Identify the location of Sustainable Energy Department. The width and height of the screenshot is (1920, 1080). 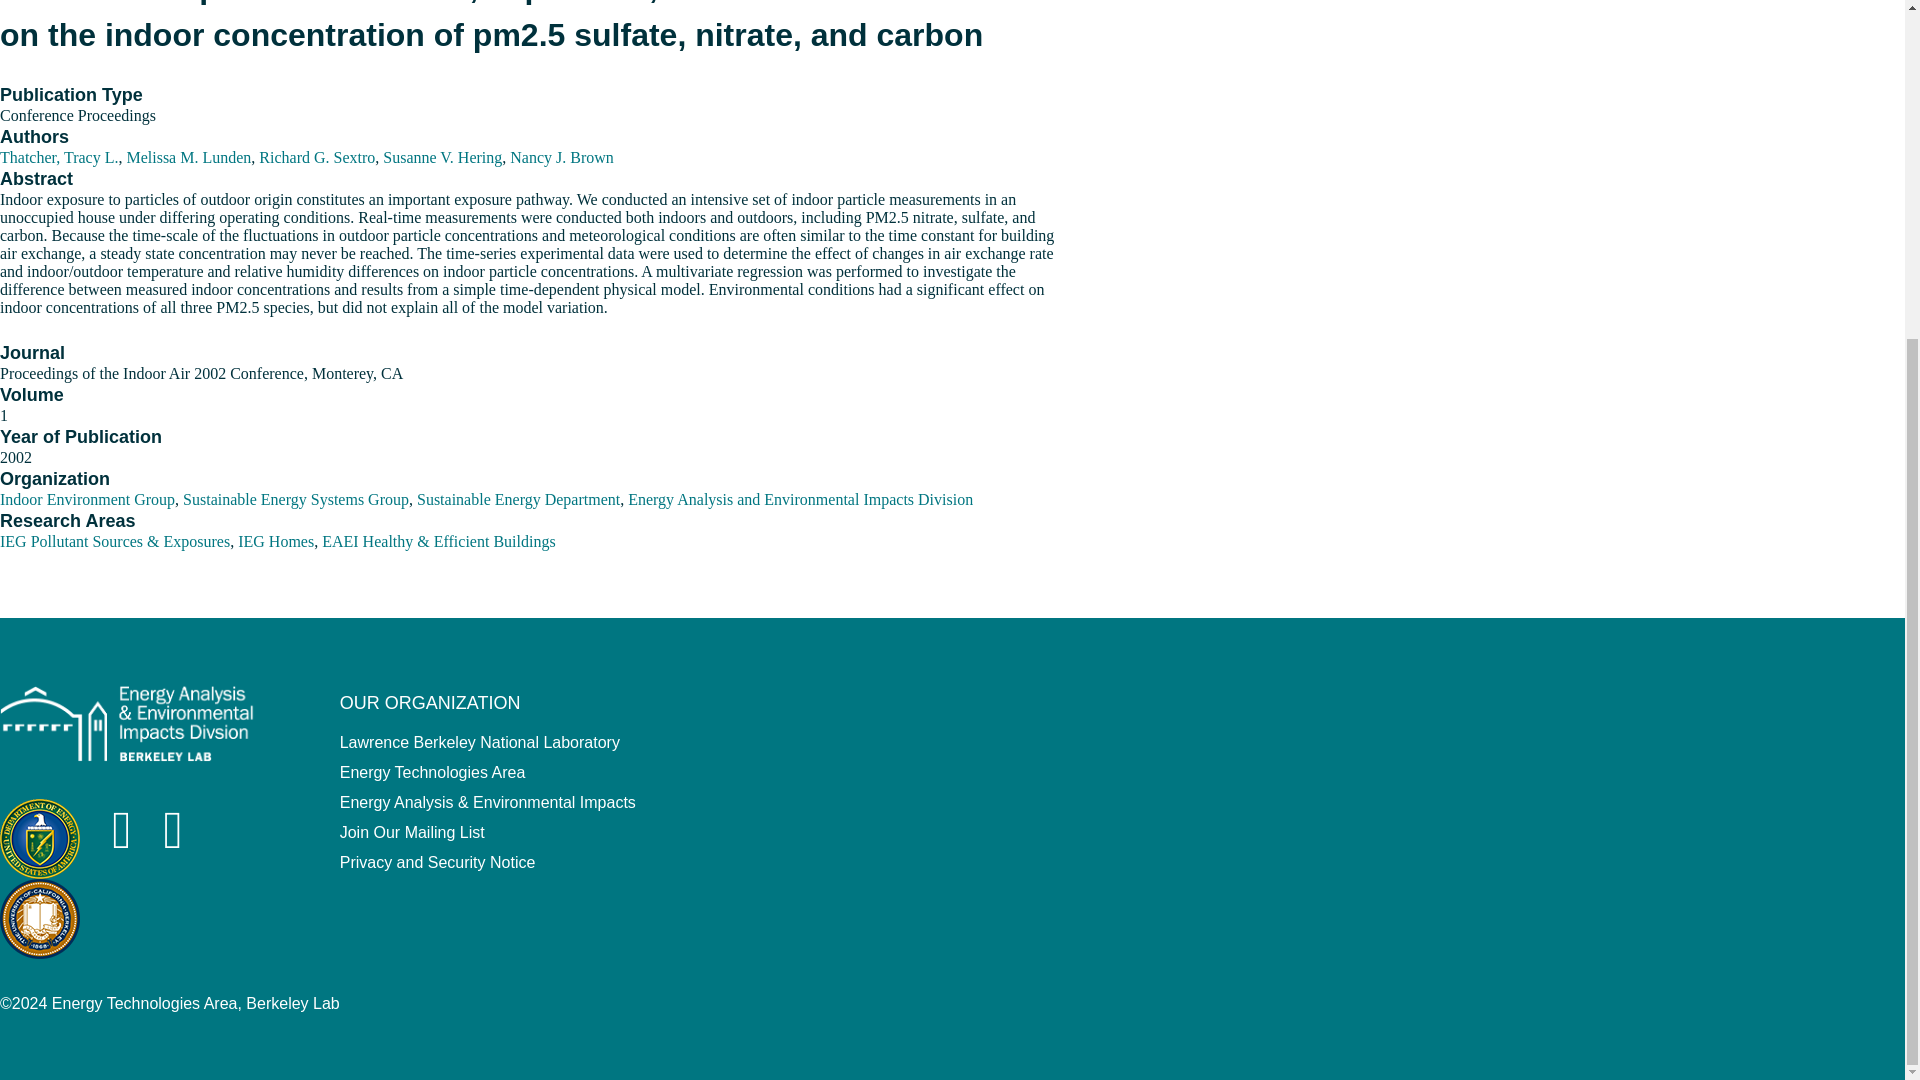
(518, 444).